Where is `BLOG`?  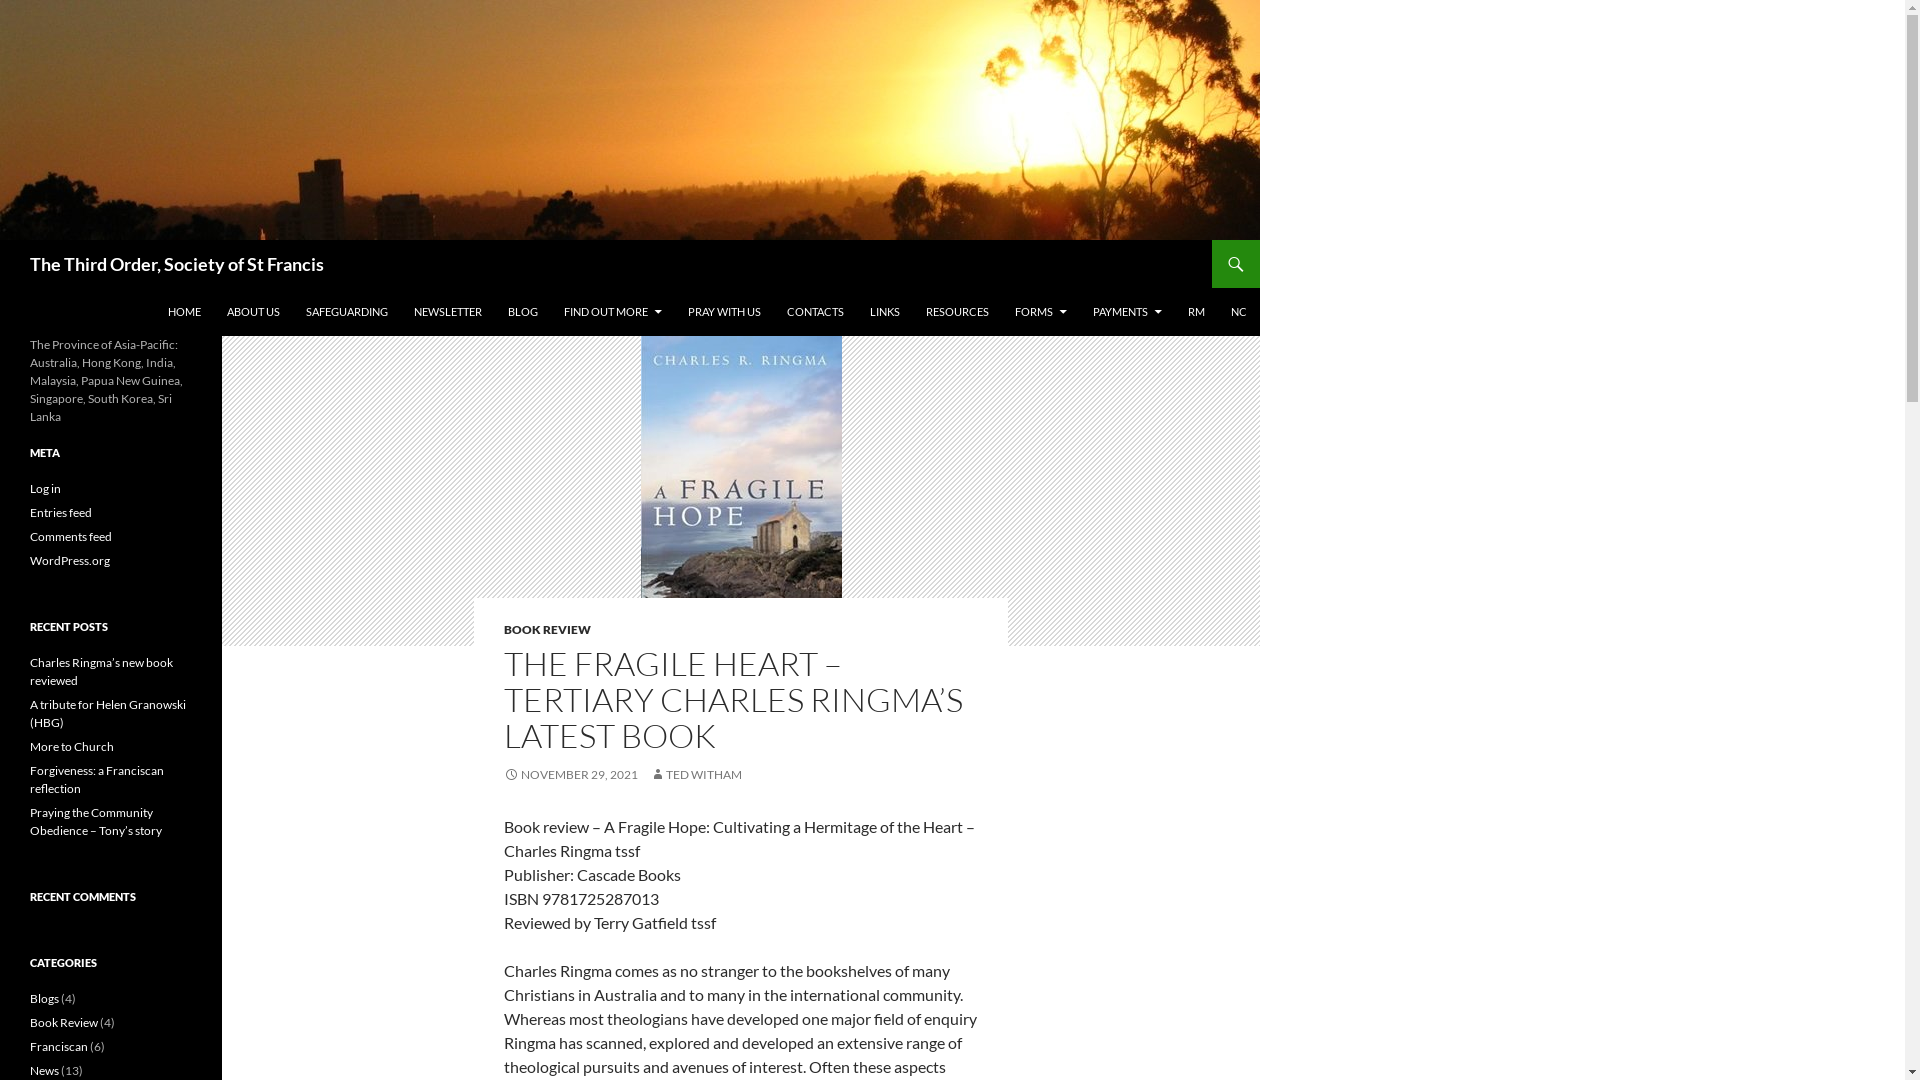
BLOG is located at coordinates (523, 312).